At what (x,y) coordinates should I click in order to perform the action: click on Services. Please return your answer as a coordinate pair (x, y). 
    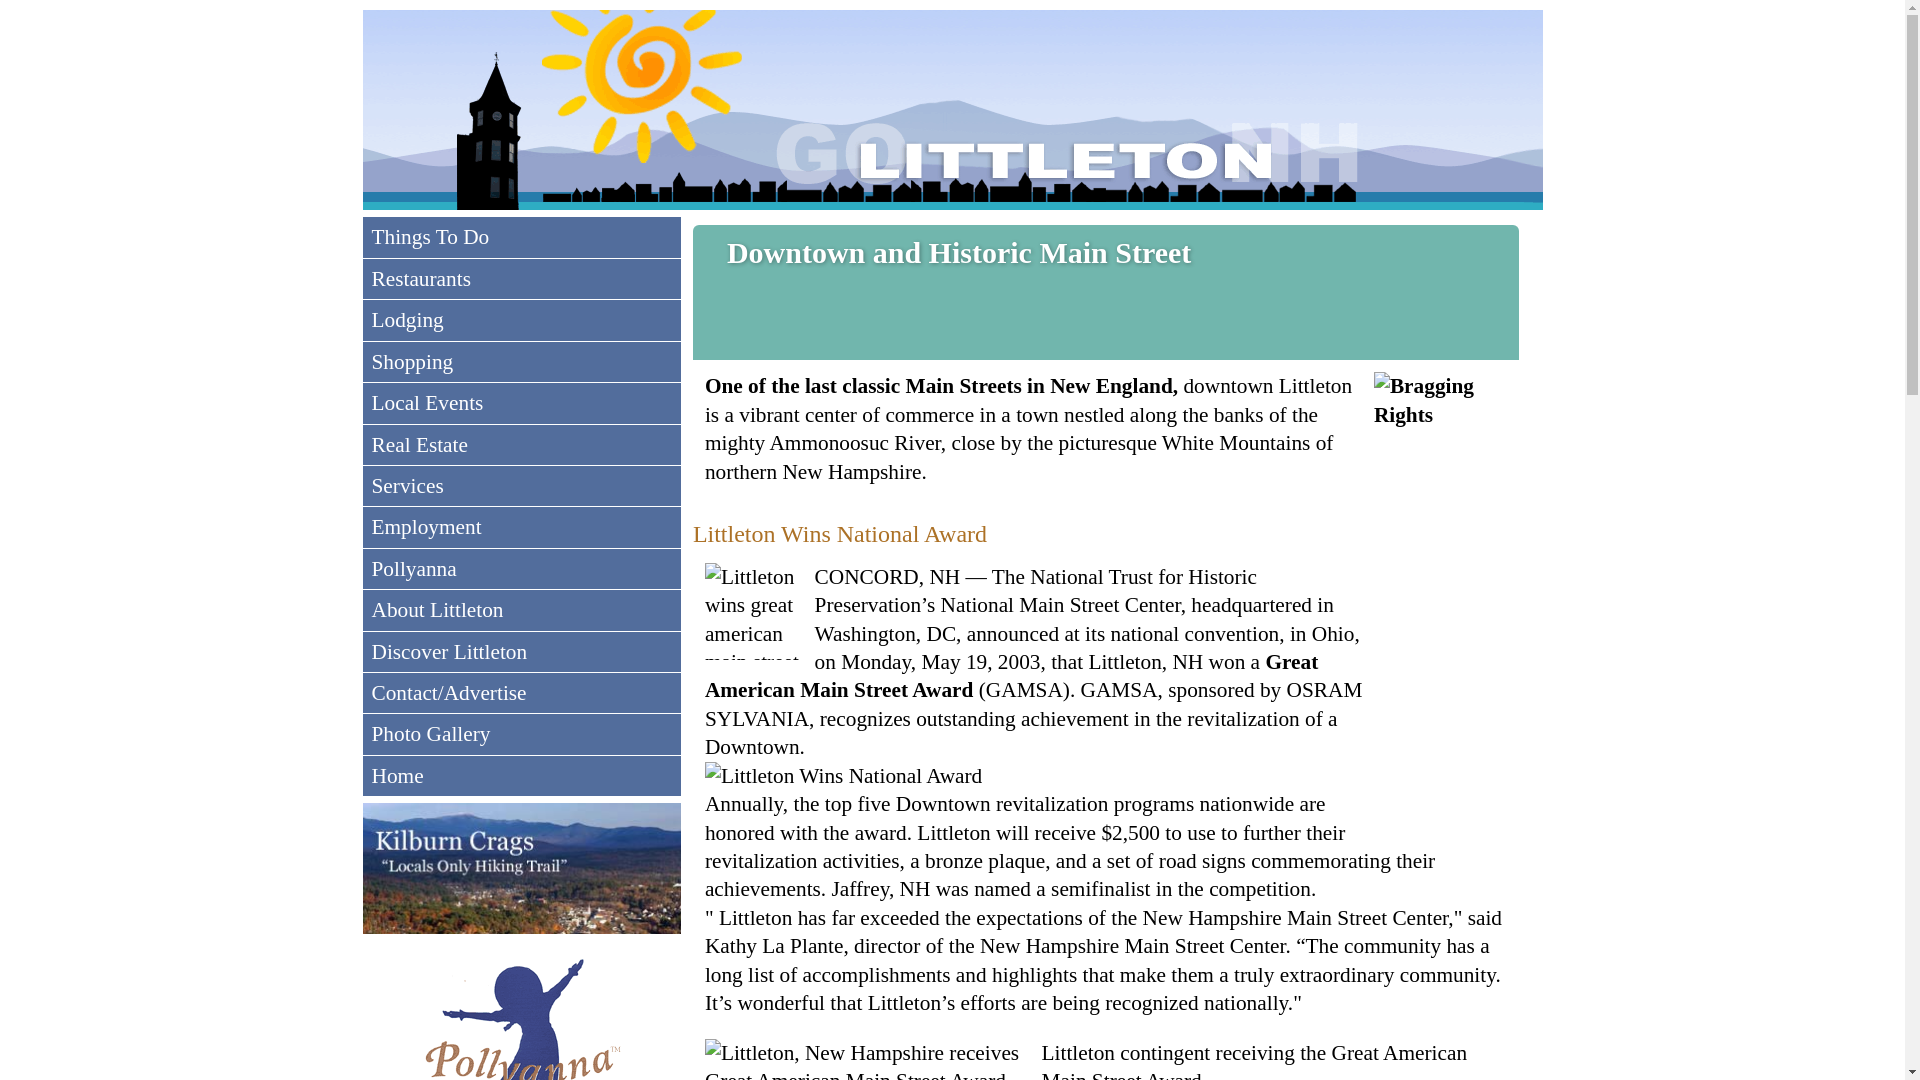
    Looking at the image, I should click on (522, 486).